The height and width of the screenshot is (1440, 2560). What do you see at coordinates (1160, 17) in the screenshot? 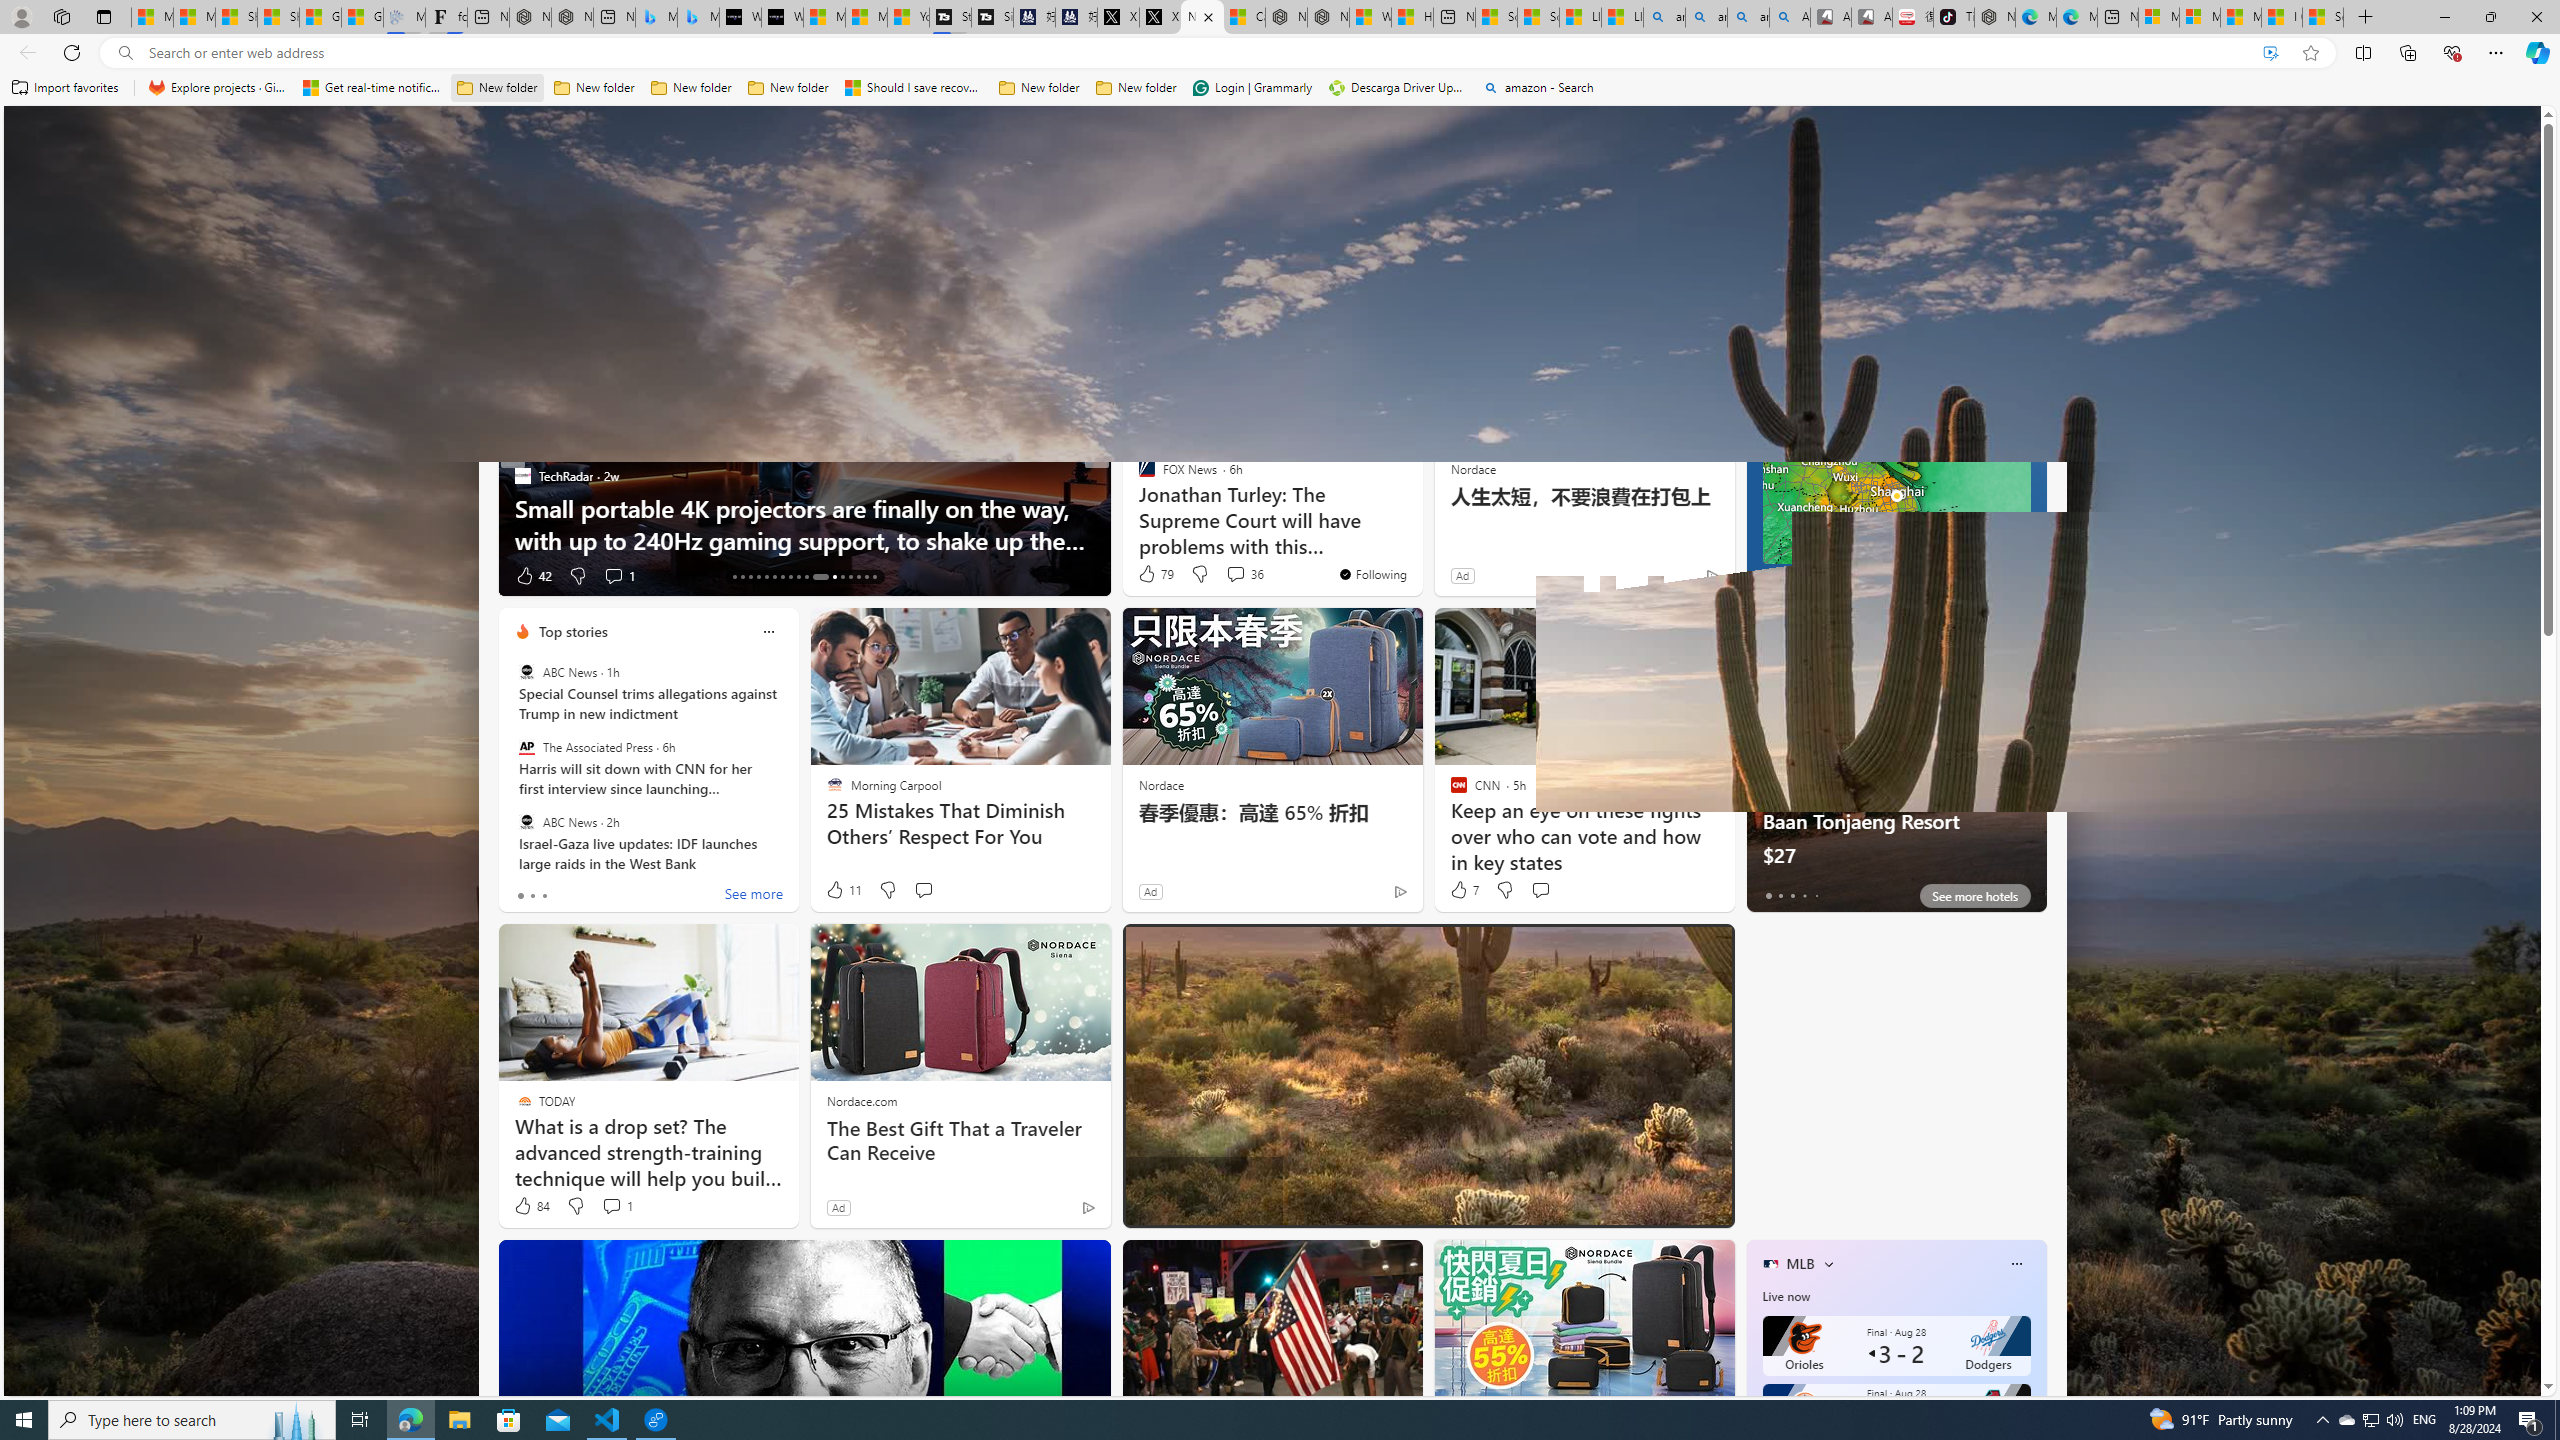
I see `X` at bounding box center [1160, 17].